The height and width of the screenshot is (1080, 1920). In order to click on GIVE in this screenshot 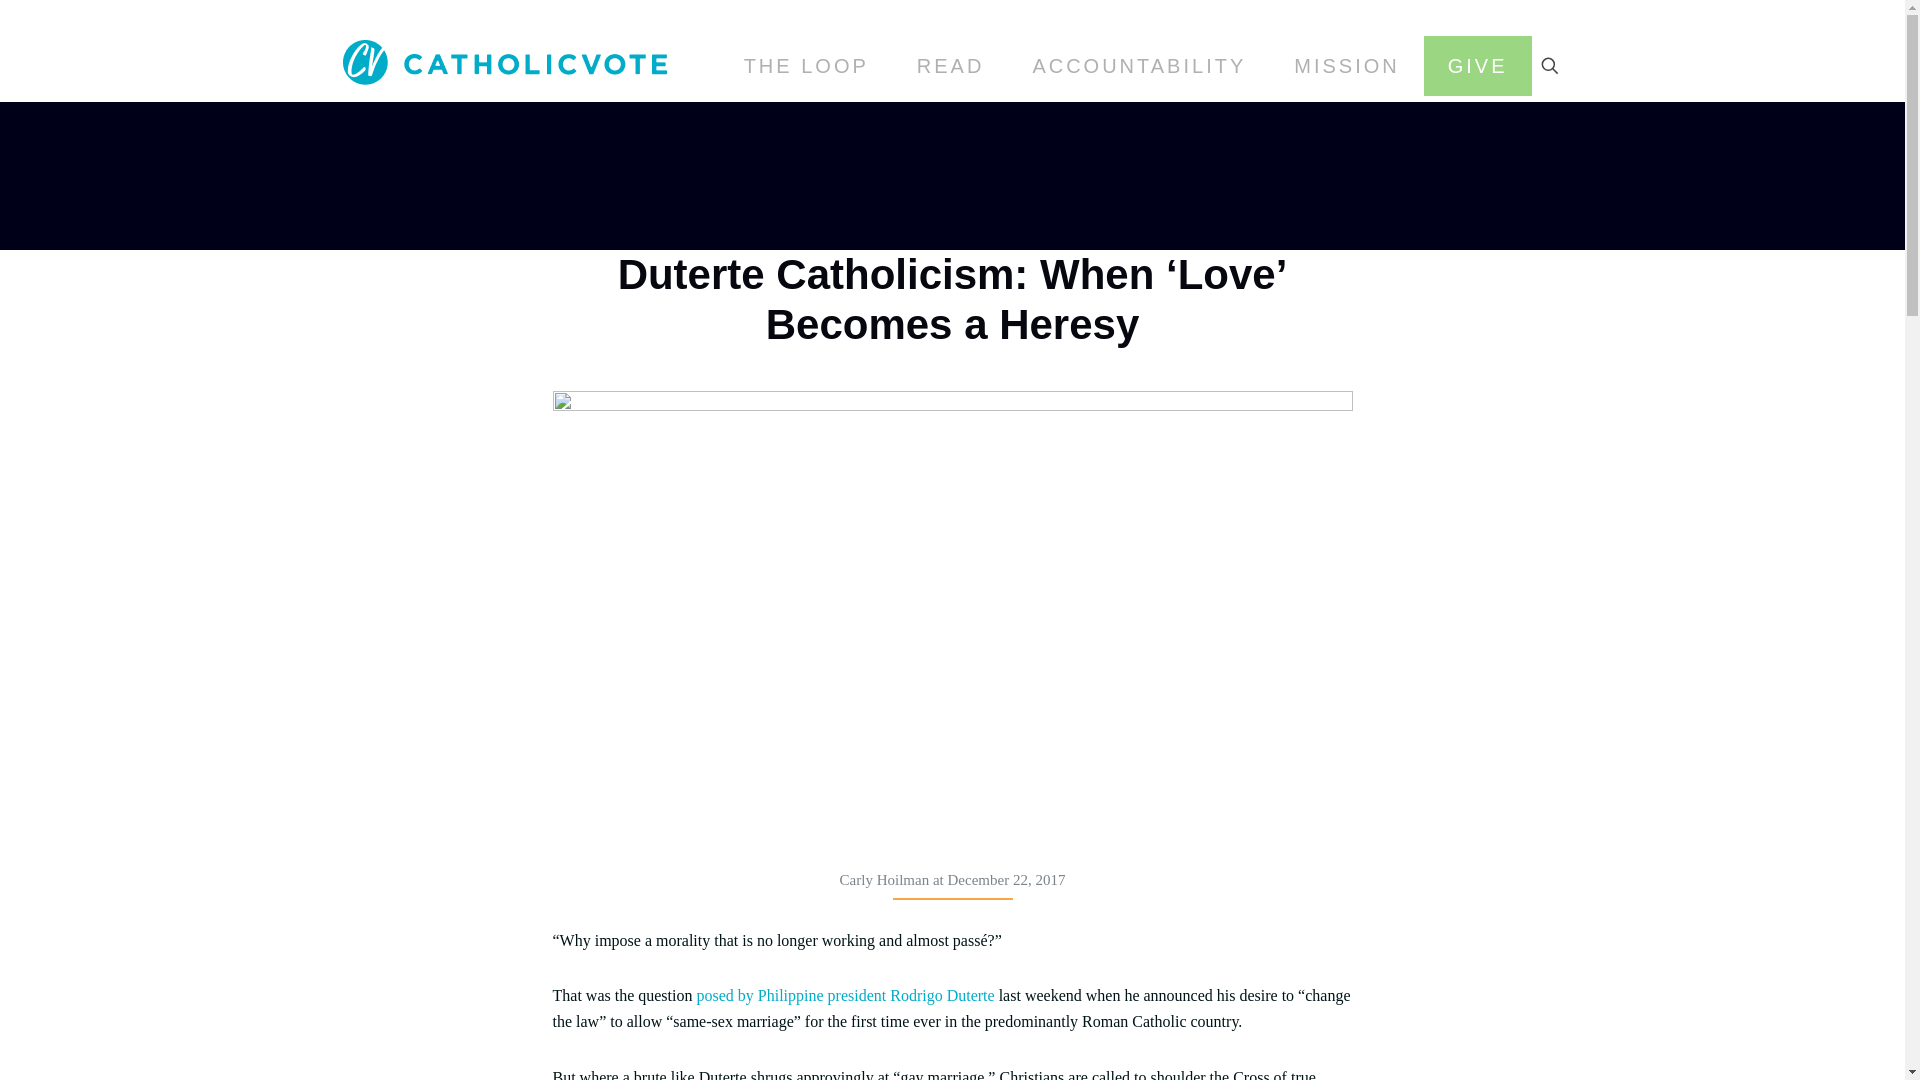, I will do `click(1478, 66)`.